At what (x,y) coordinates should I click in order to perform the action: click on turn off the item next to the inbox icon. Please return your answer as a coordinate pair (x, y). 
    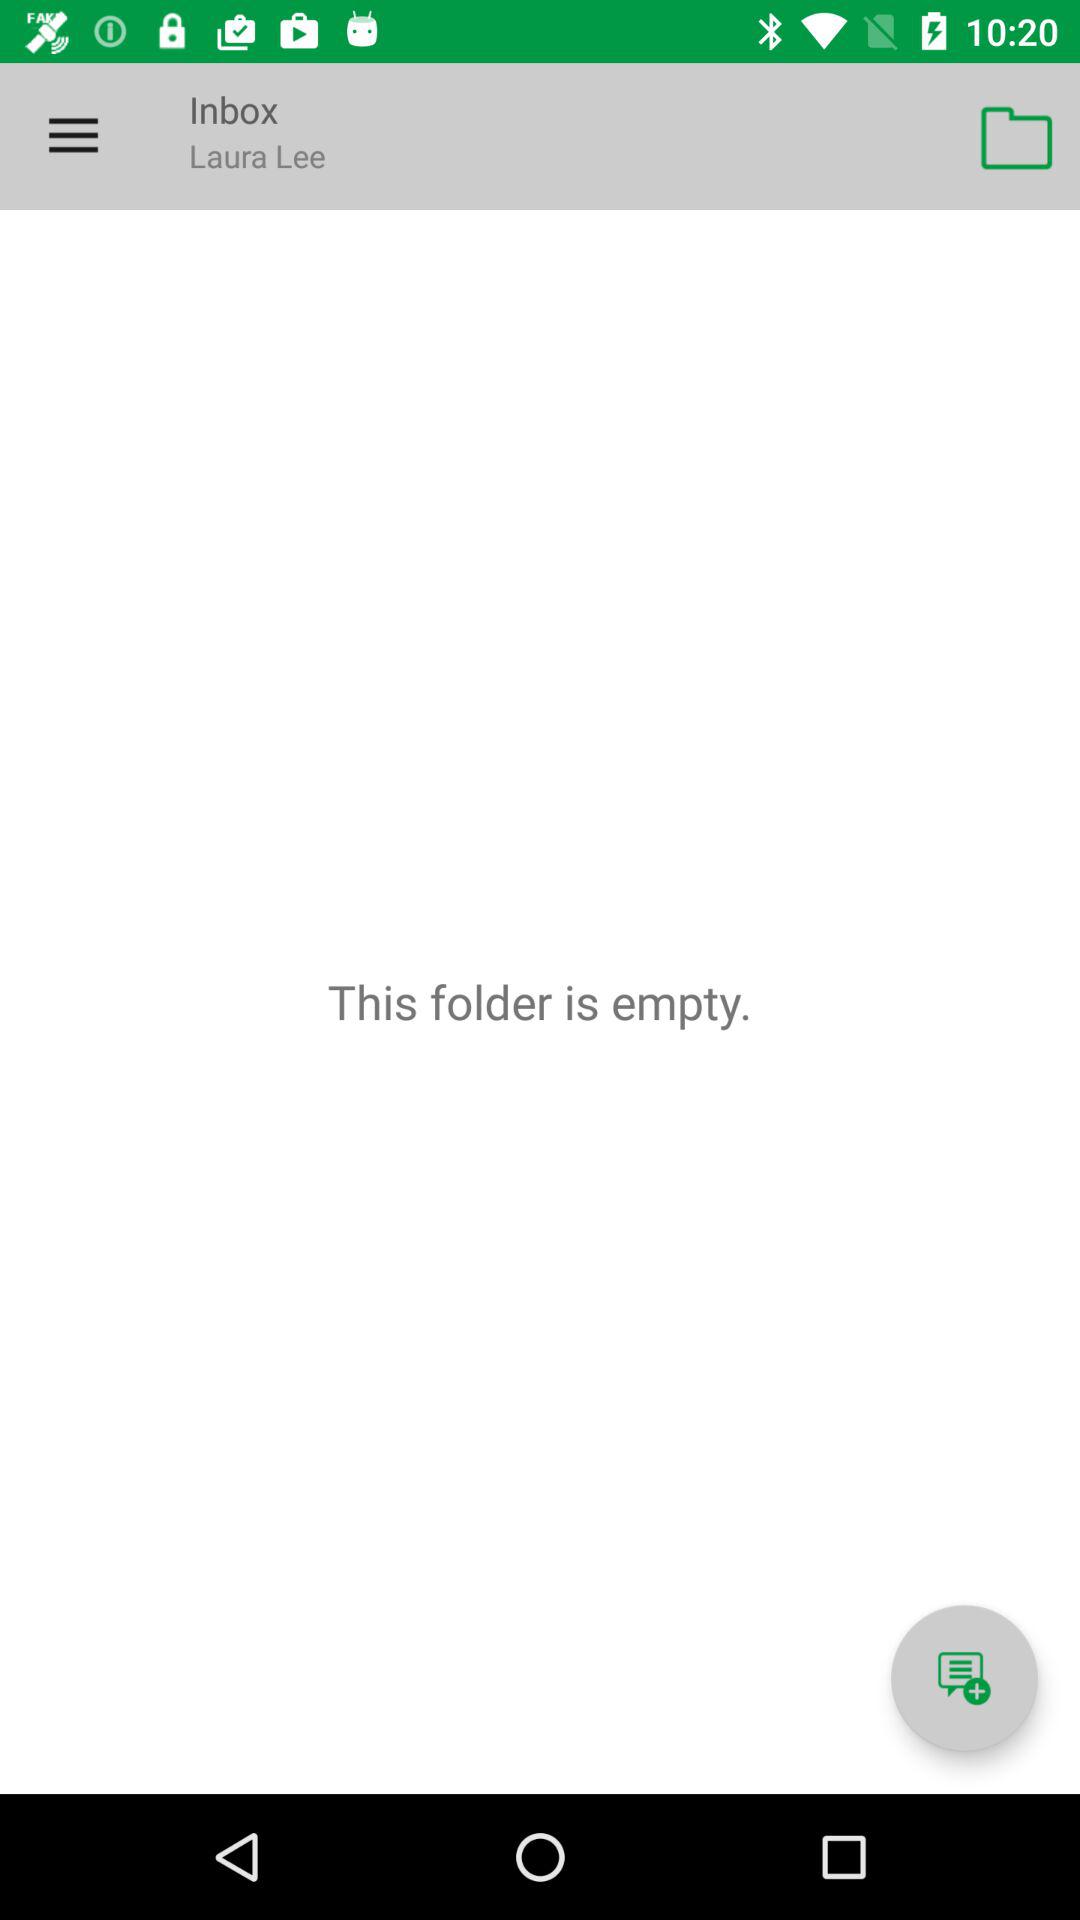
    Looking at the image, I should click on (73, 136).